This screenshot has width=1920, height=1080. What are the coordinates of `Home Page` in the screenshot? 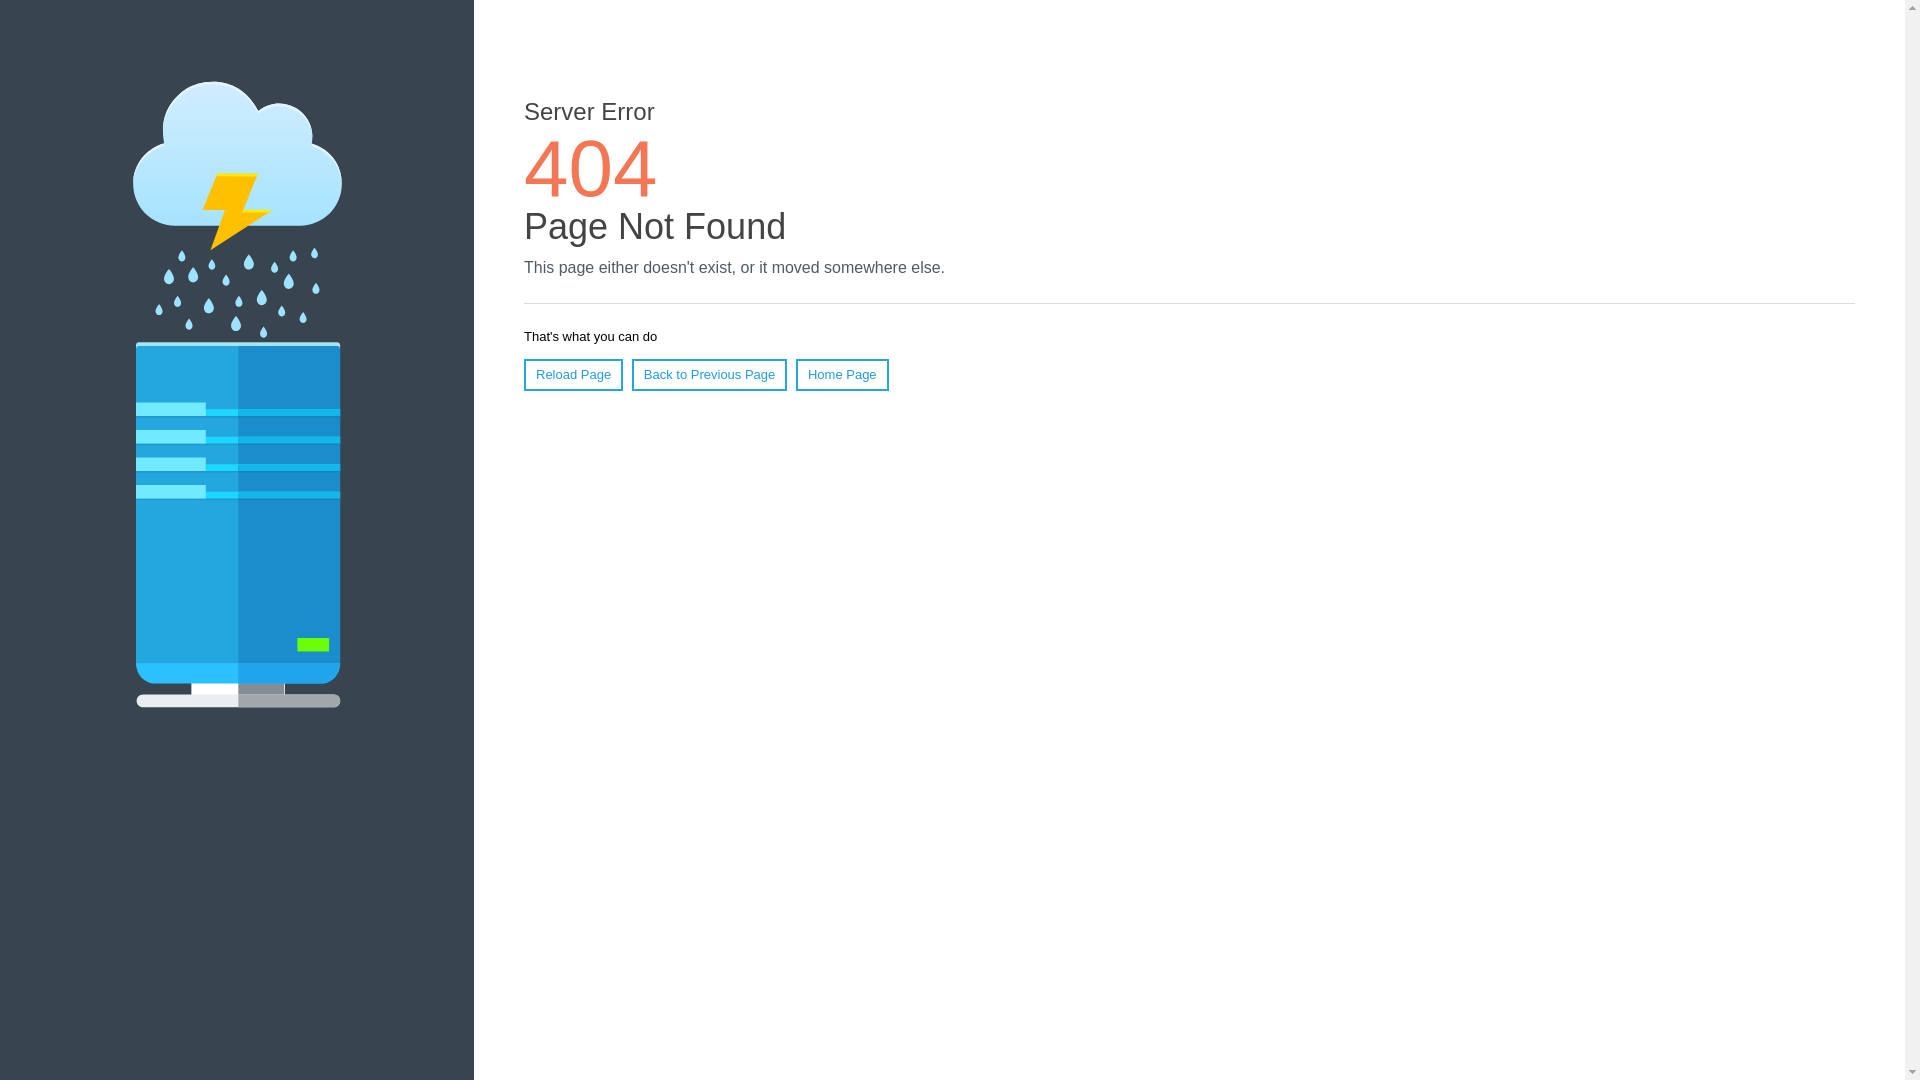 It's located at (842, 375).